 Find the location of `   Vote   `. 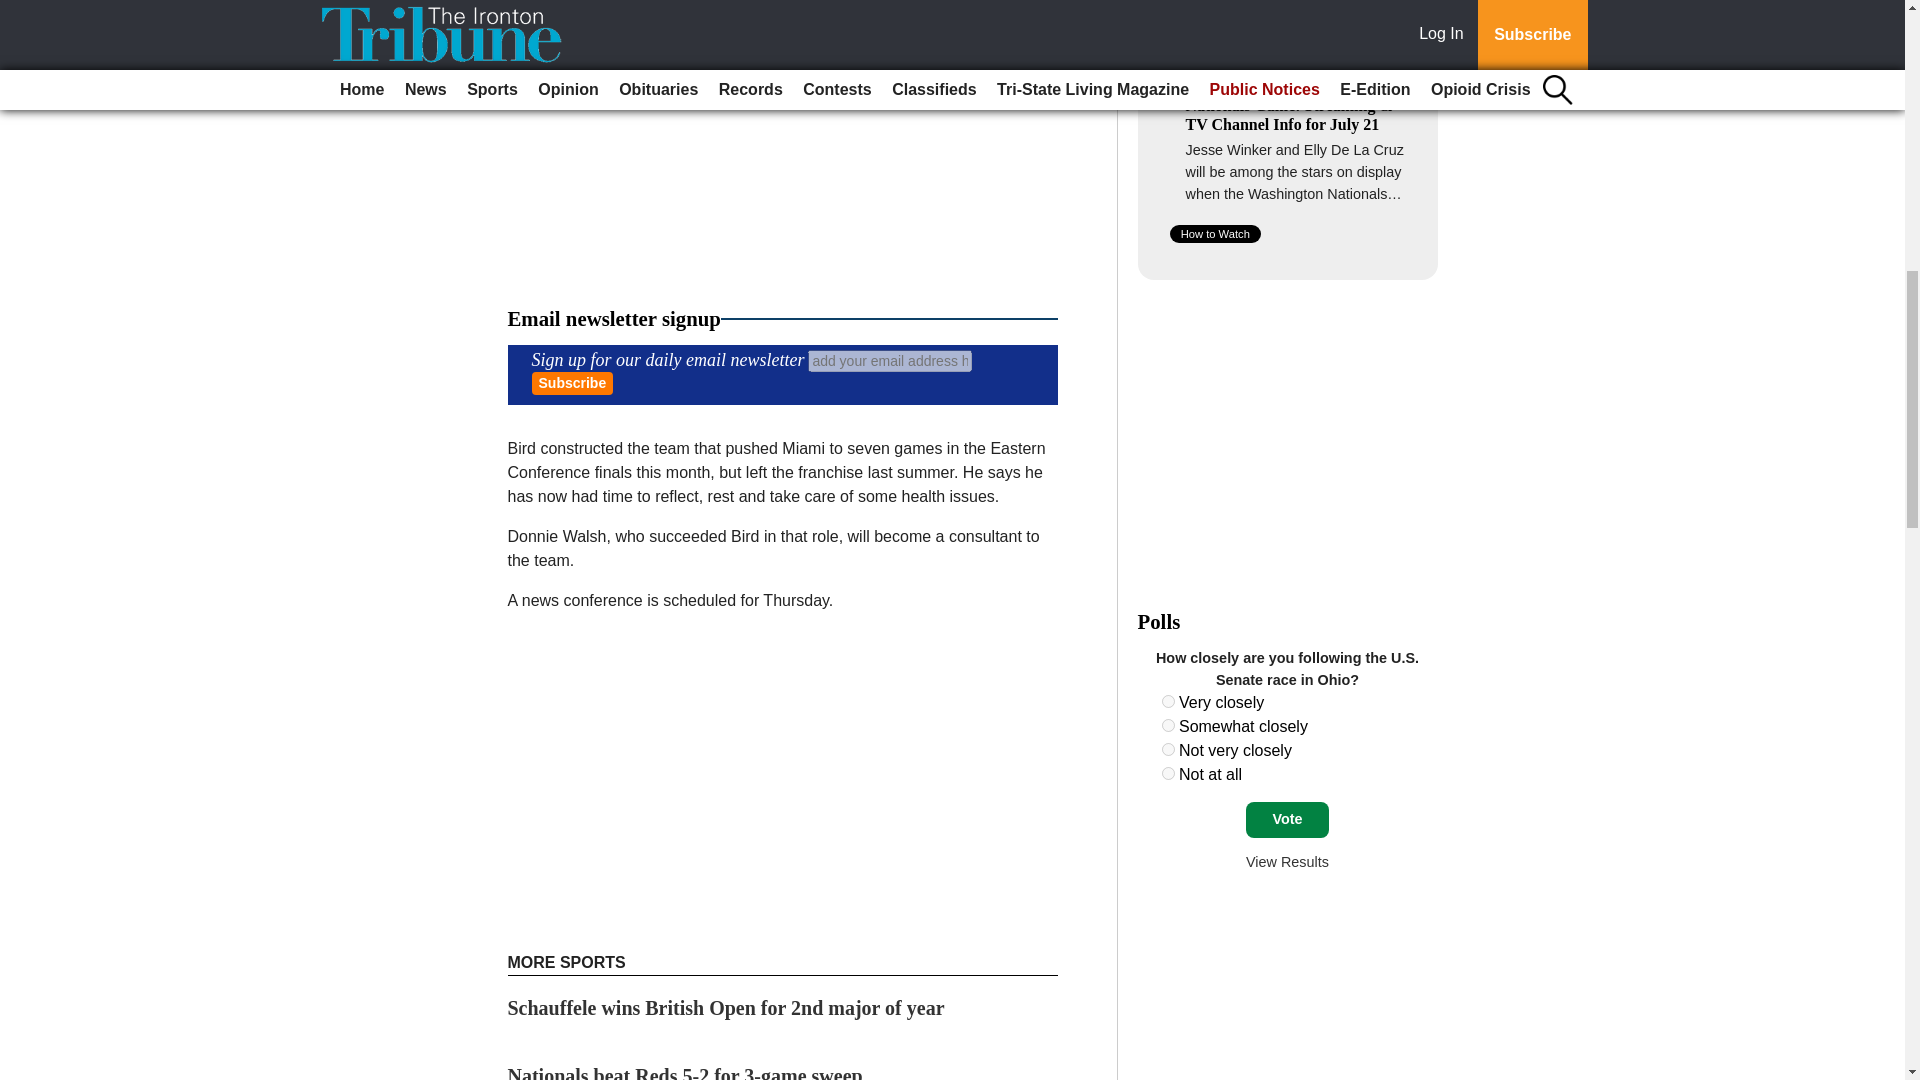

   Vote    is located at coordinates (1287, 820).